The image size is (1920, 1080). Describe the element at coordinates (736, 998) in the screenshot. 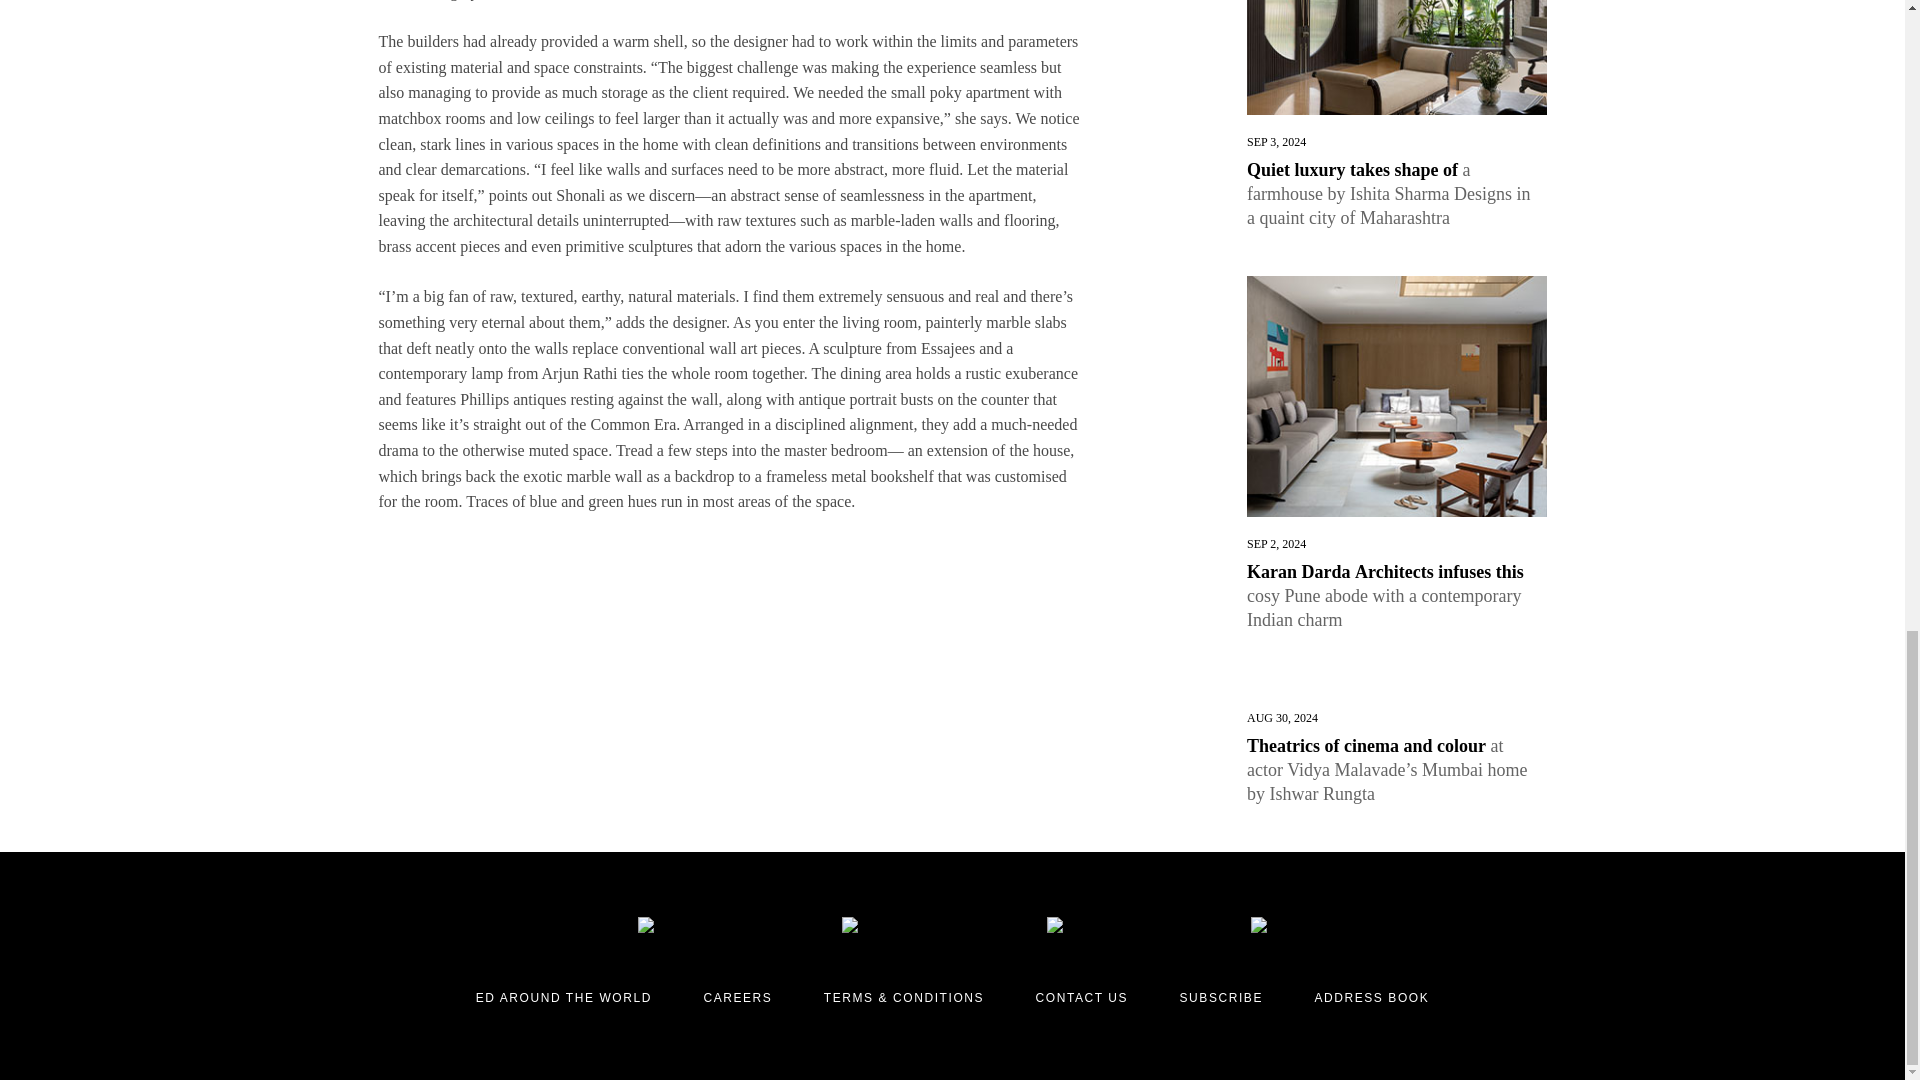

I see `CAREERS` at that location.